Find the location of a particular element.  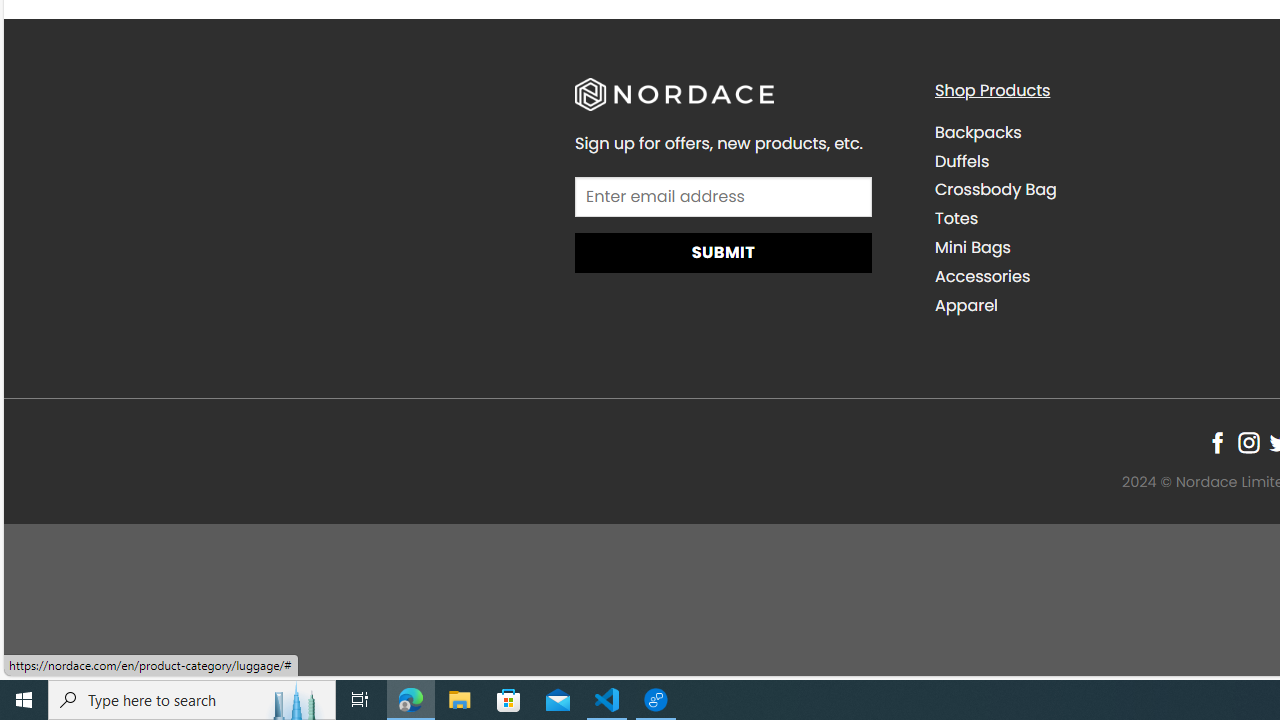

Duffels is located at coordinates (1099, 161).